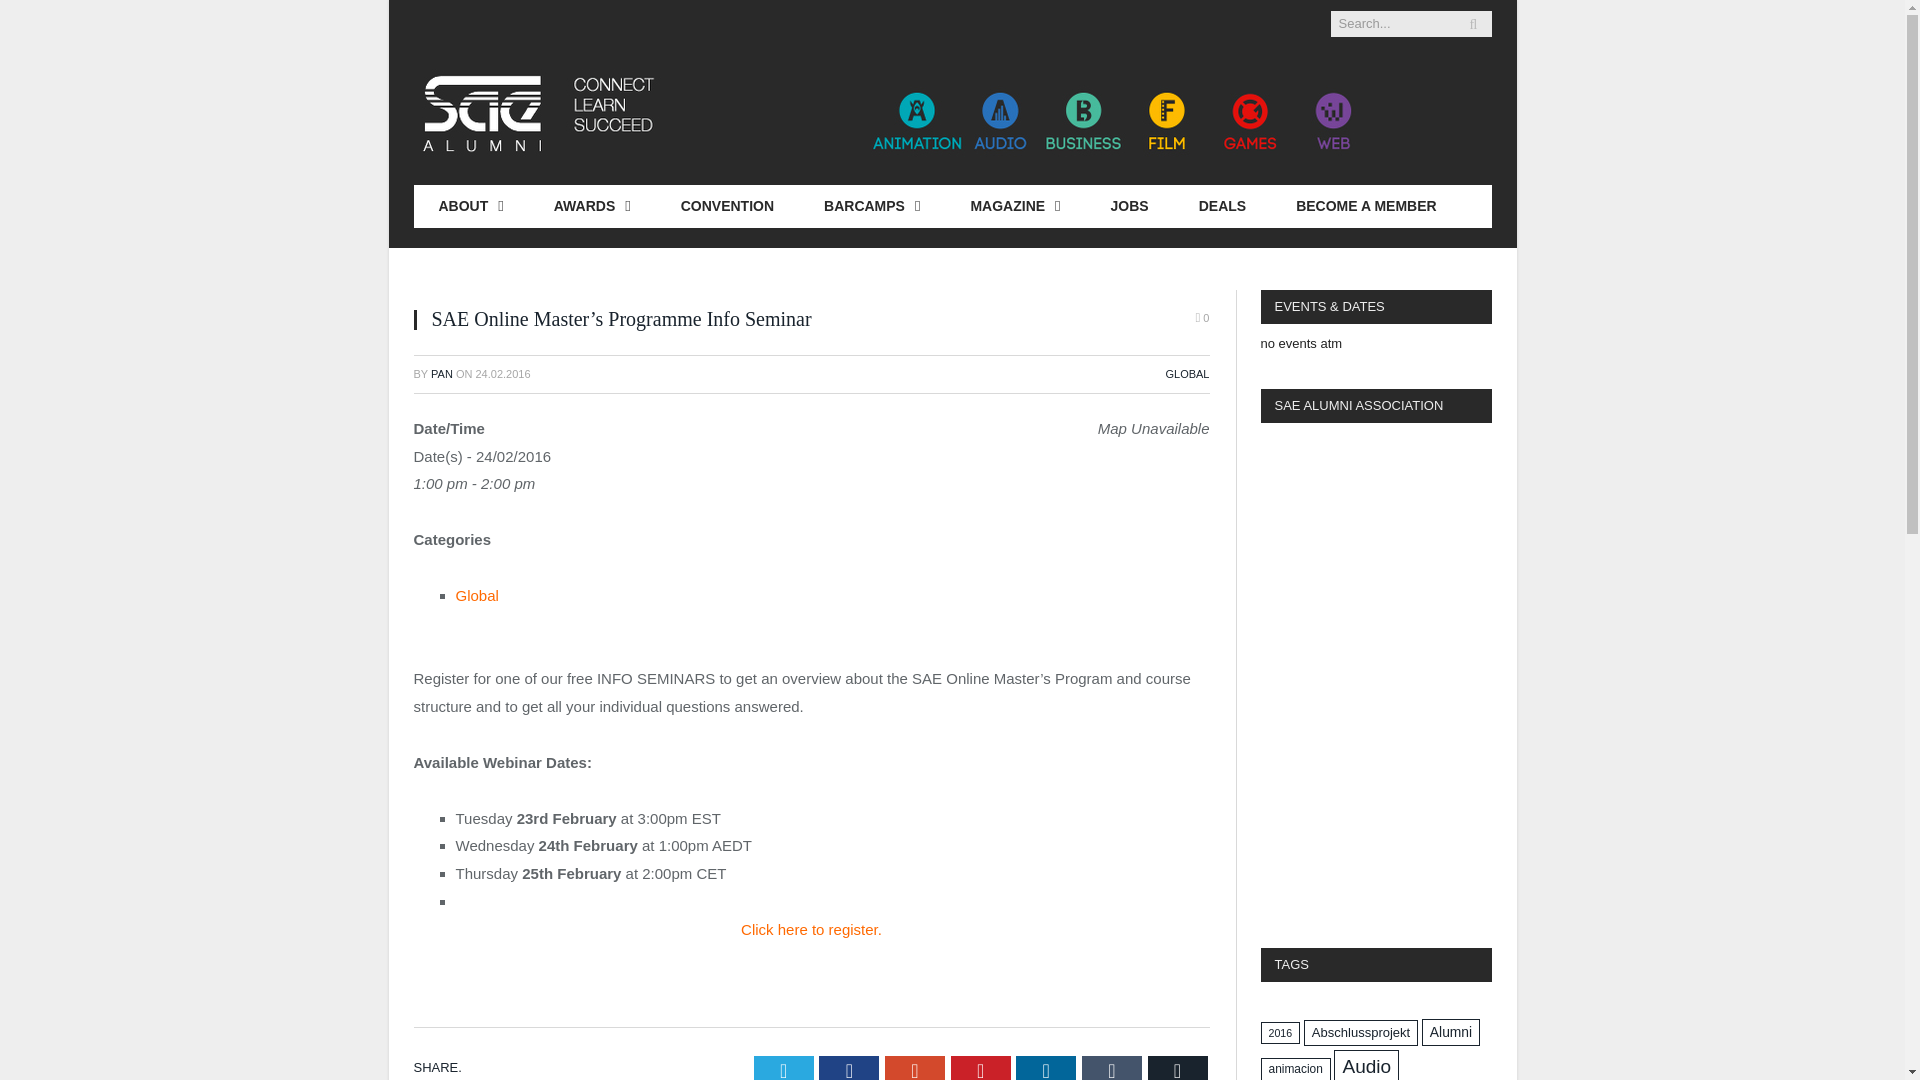 This screenshot has width=1920, height=1080. I want to click on AWARDS, so click(592, 206).